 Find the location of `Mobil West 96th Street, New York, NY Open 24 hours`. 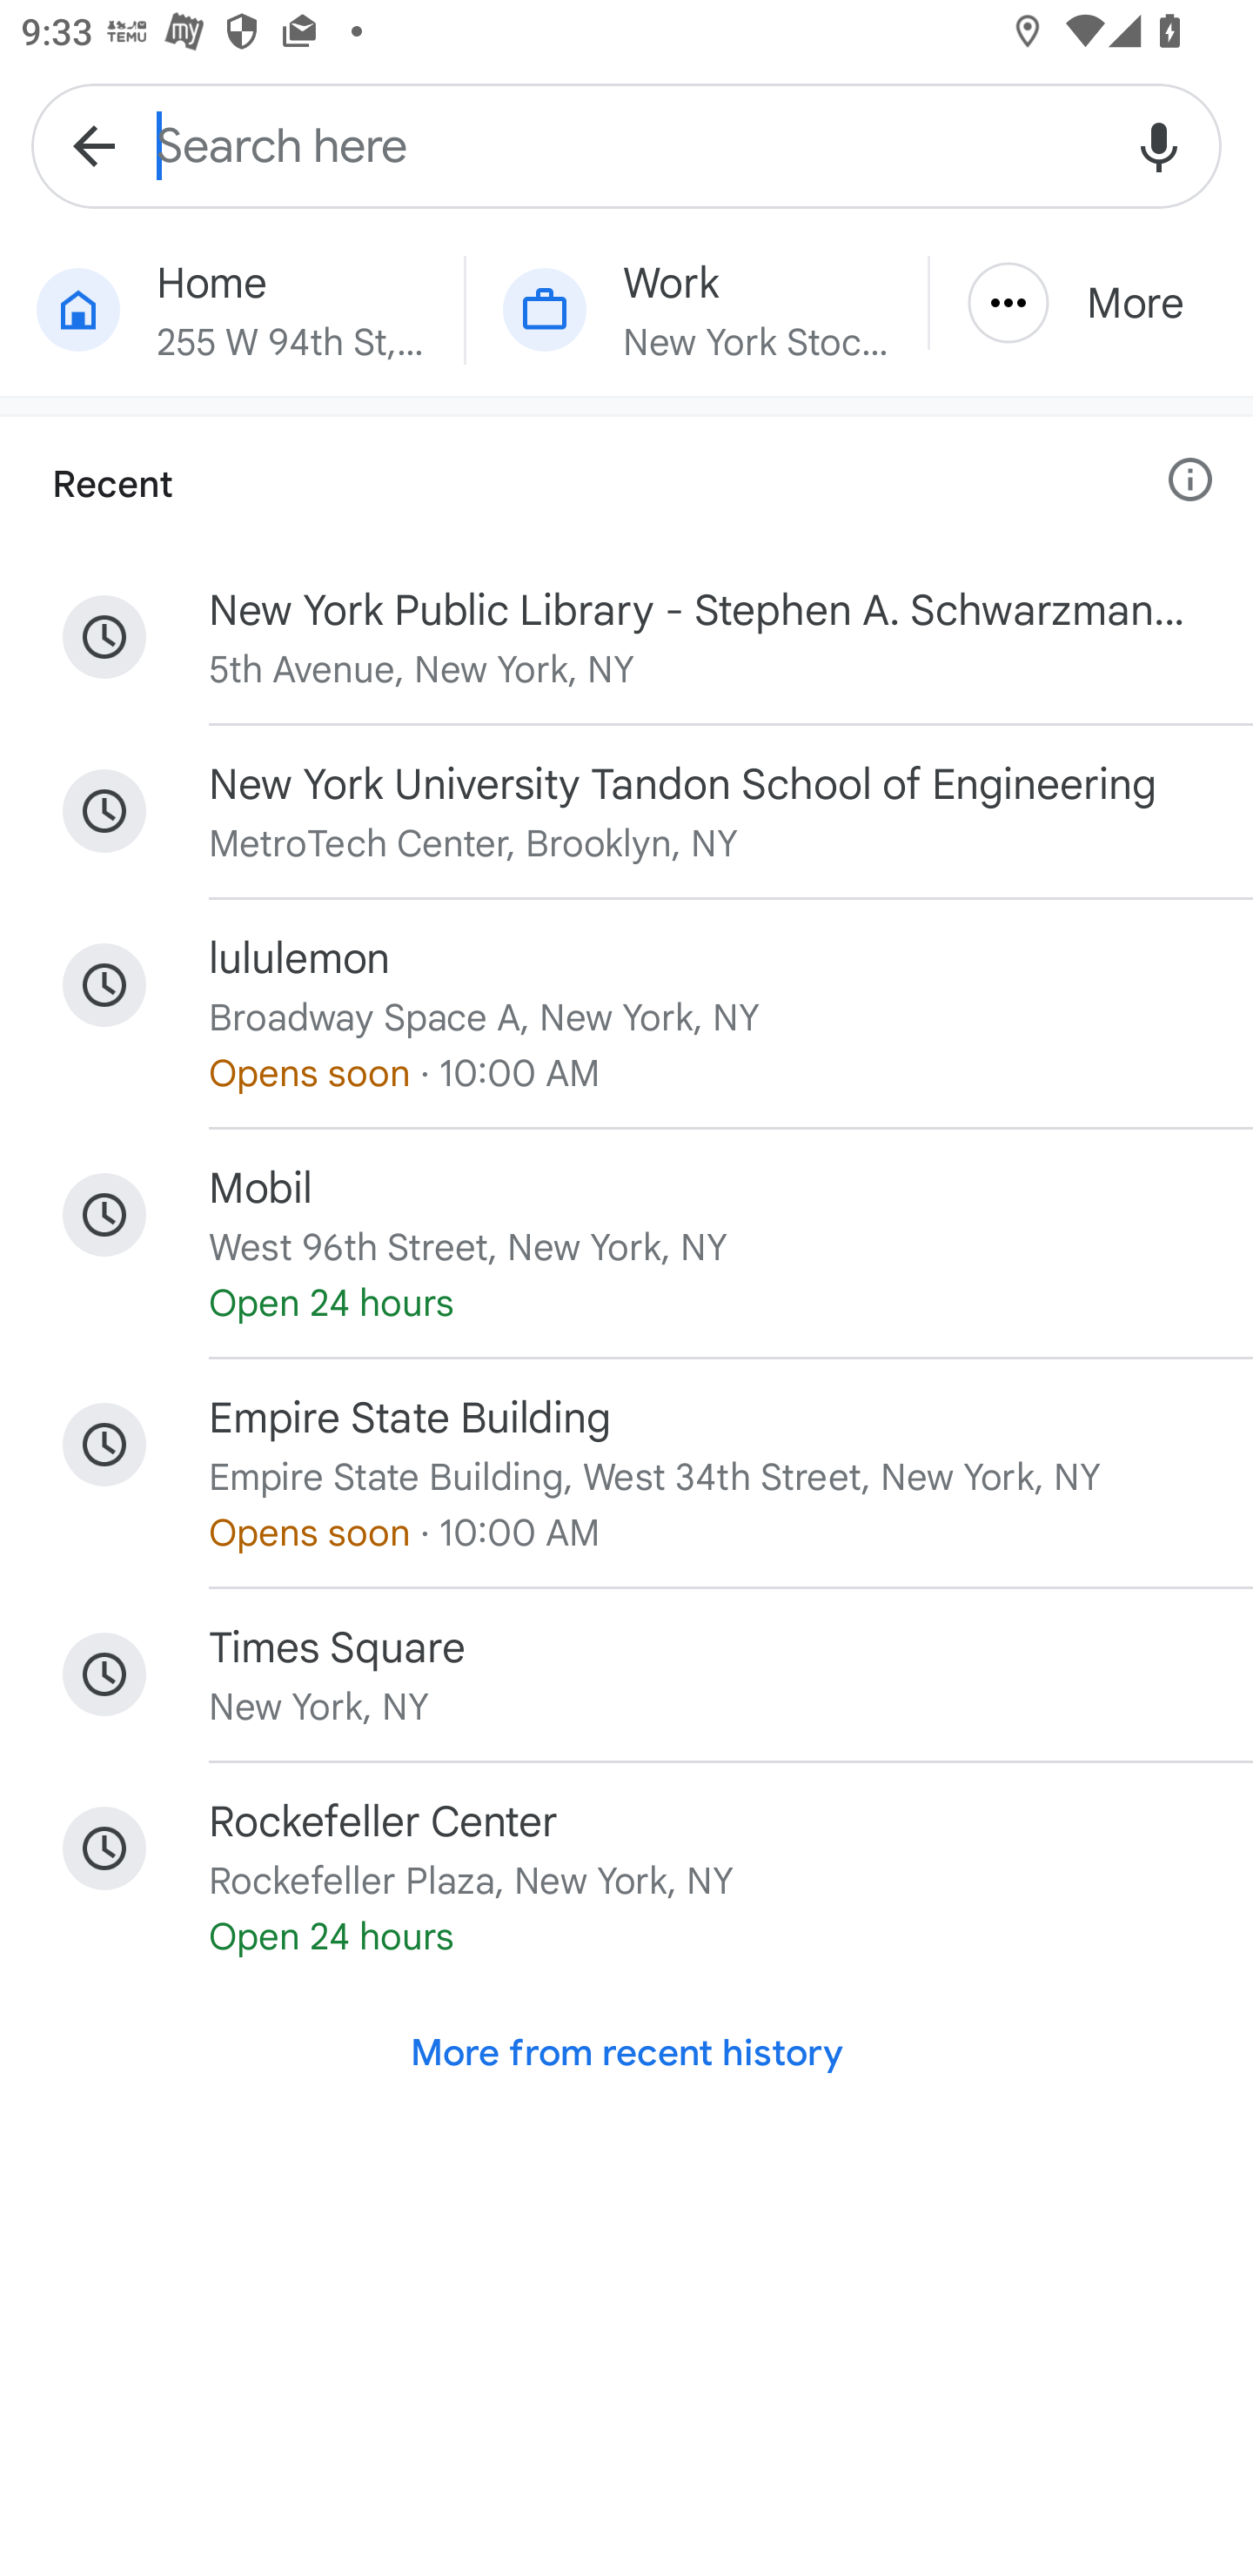

Mobil West 96th Street, New York, NY Open 24 hours is located at coordinates (626, 1244).